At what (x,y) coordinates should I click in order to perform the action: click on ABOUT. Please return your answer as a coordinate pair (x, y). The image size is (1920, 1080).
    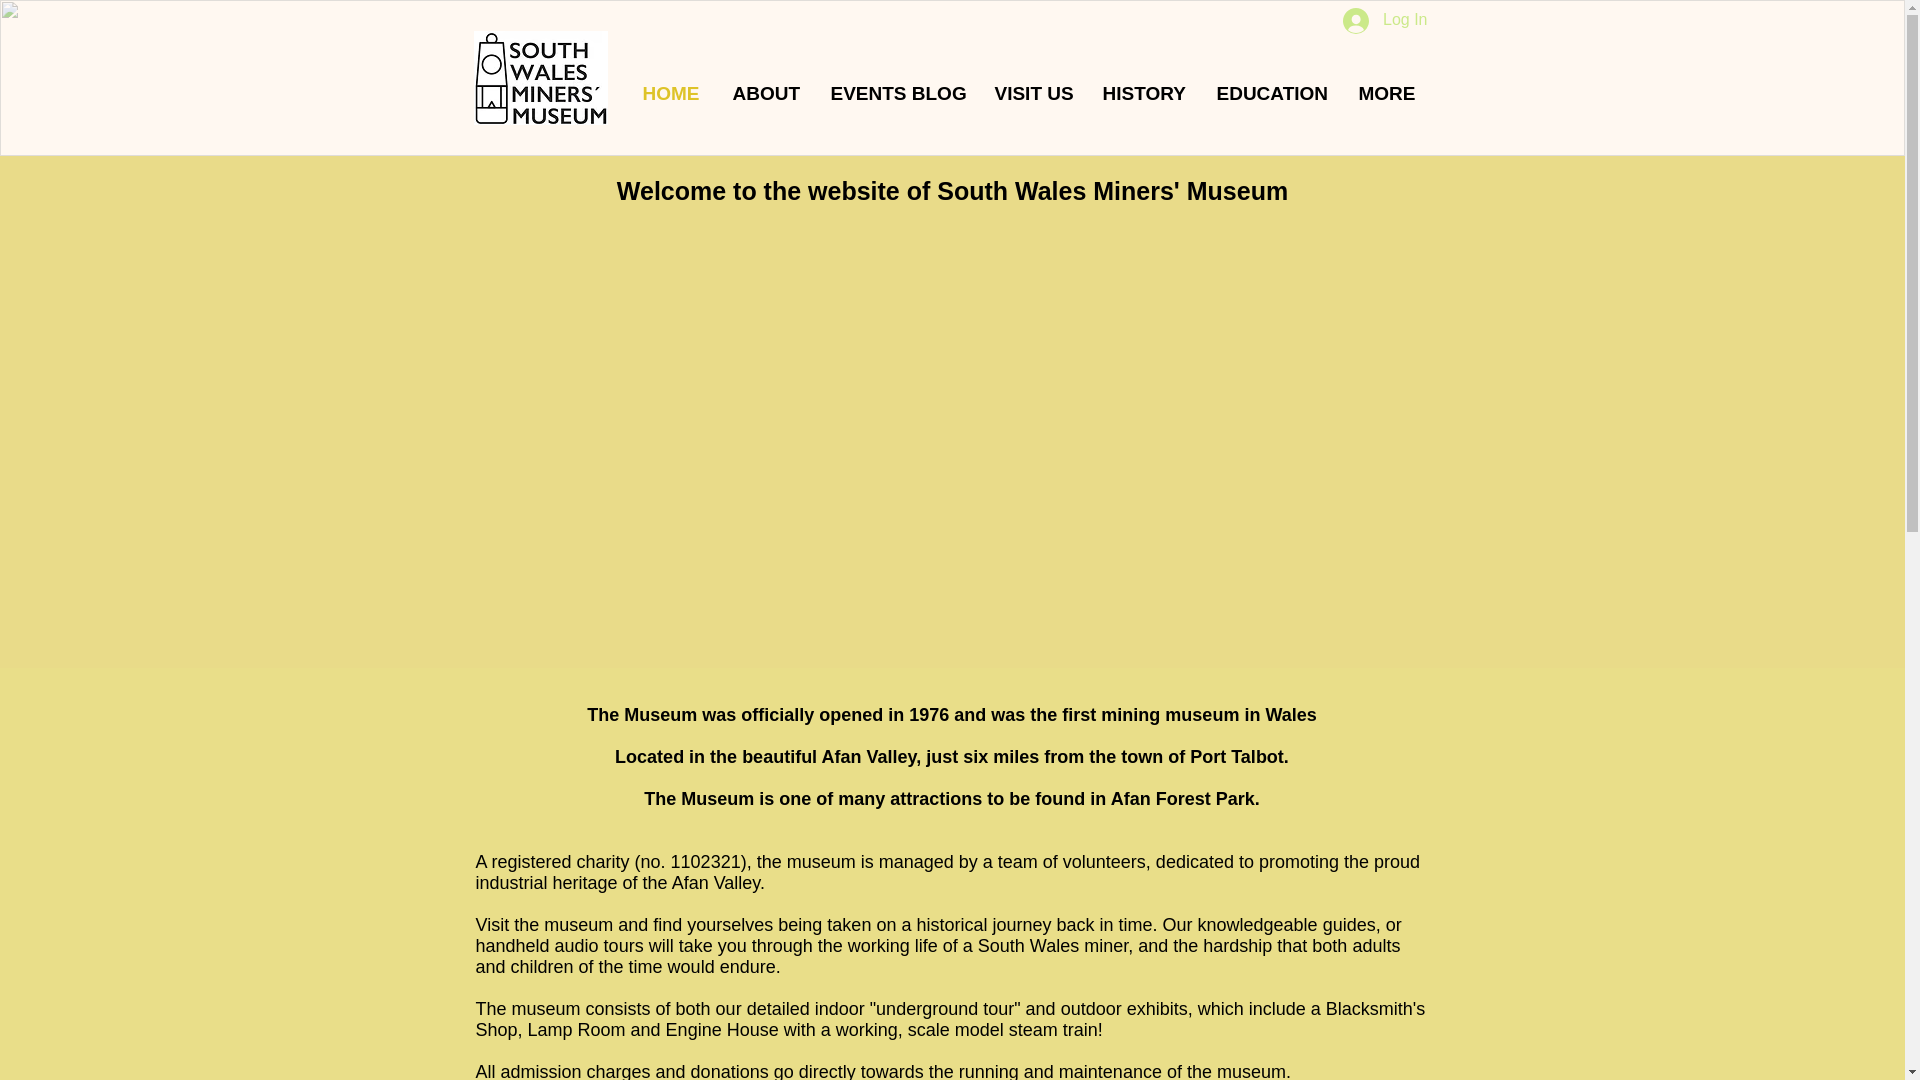
    Looking at the image, I should click on (767, 93).